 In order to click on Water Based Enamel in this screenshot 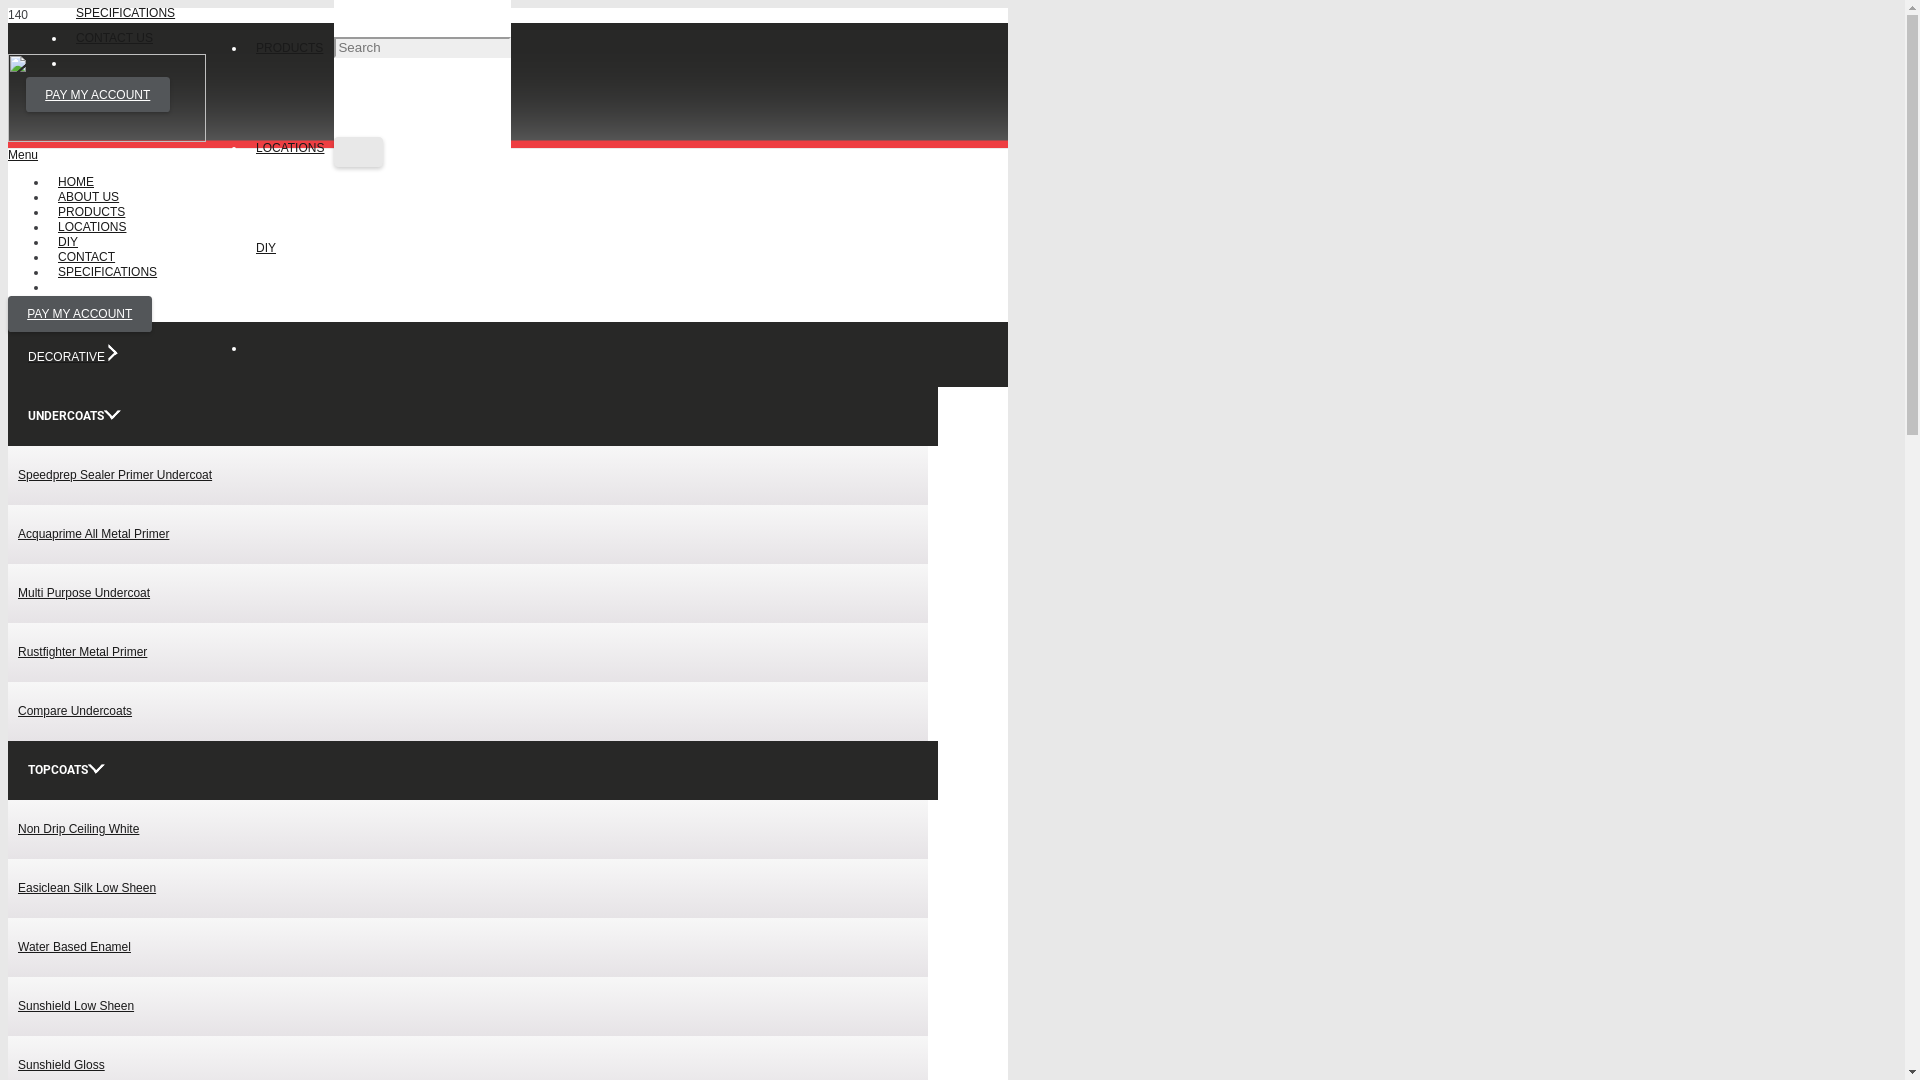, I will do `click(74, 947)`.